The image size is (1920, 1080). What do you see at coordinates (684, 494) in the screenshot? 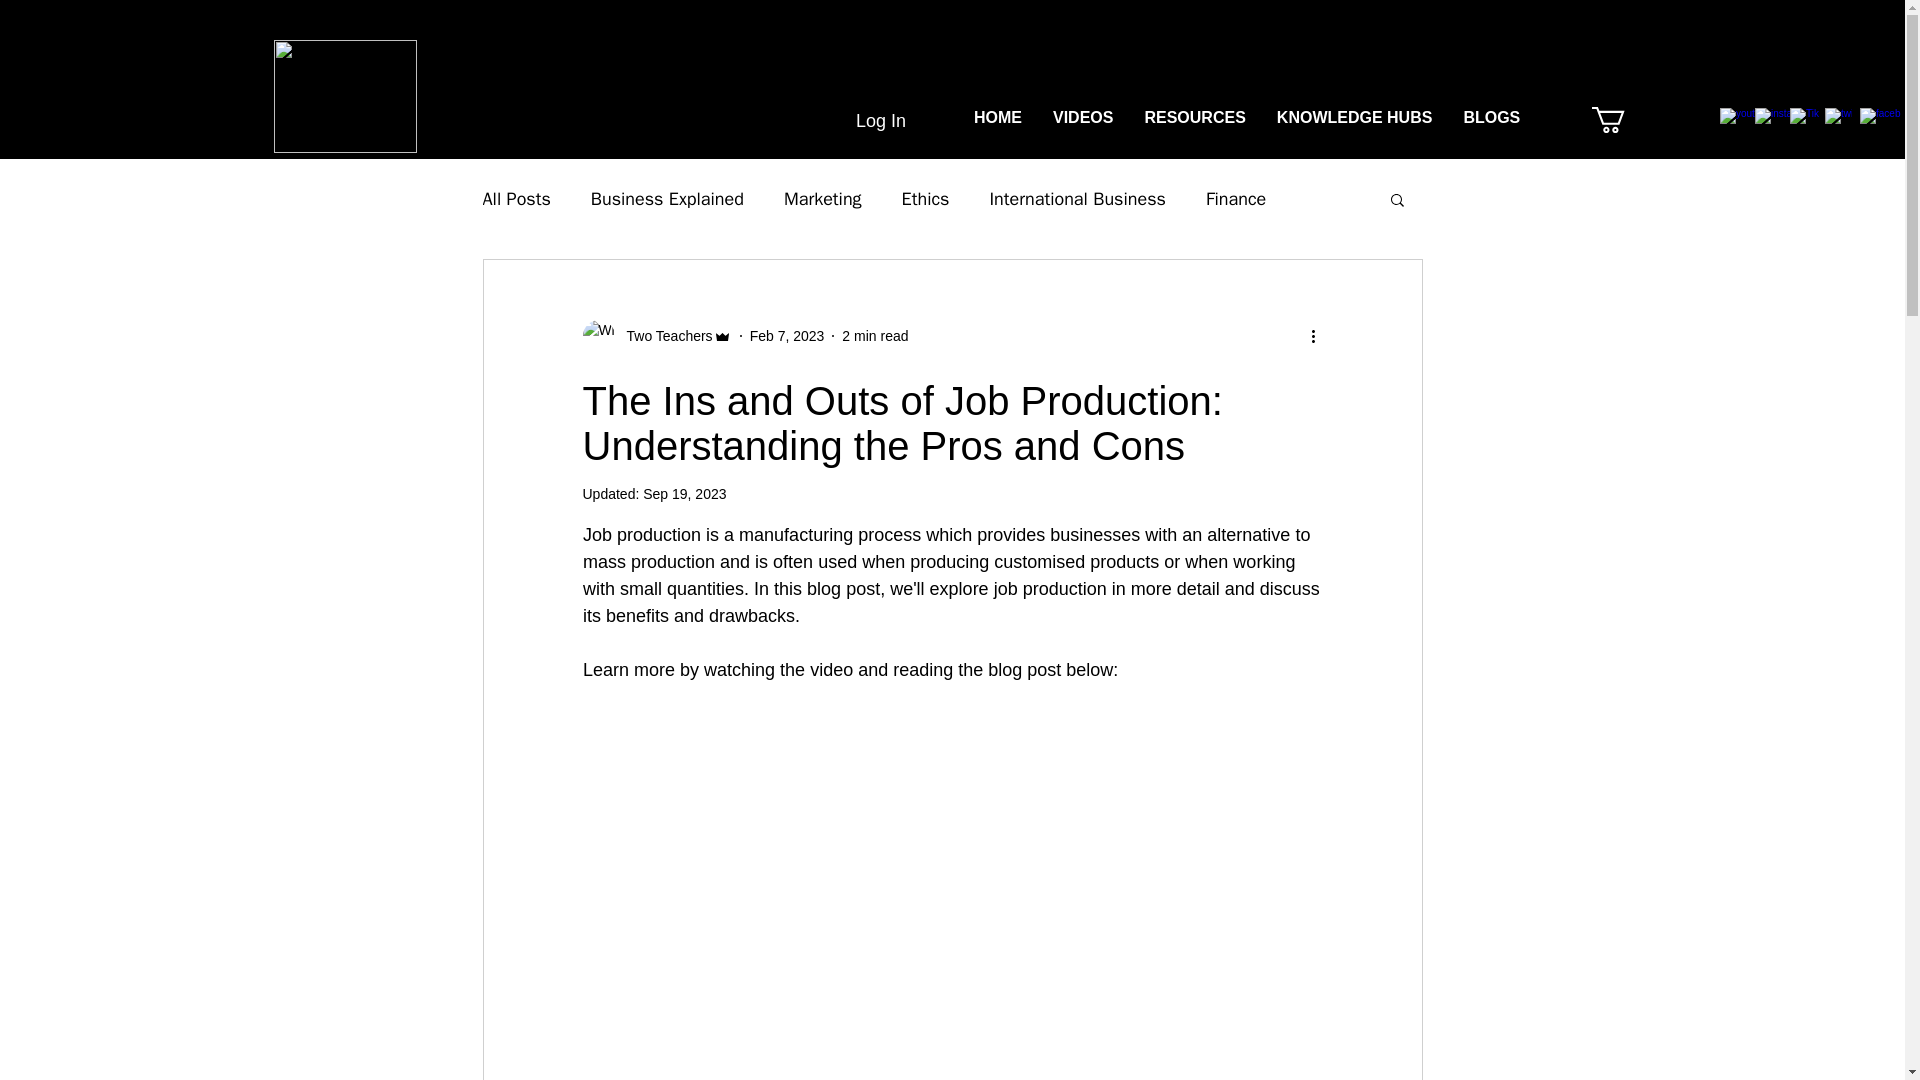
I see `Sep 19, 2023` at bounding box center [684, 494].